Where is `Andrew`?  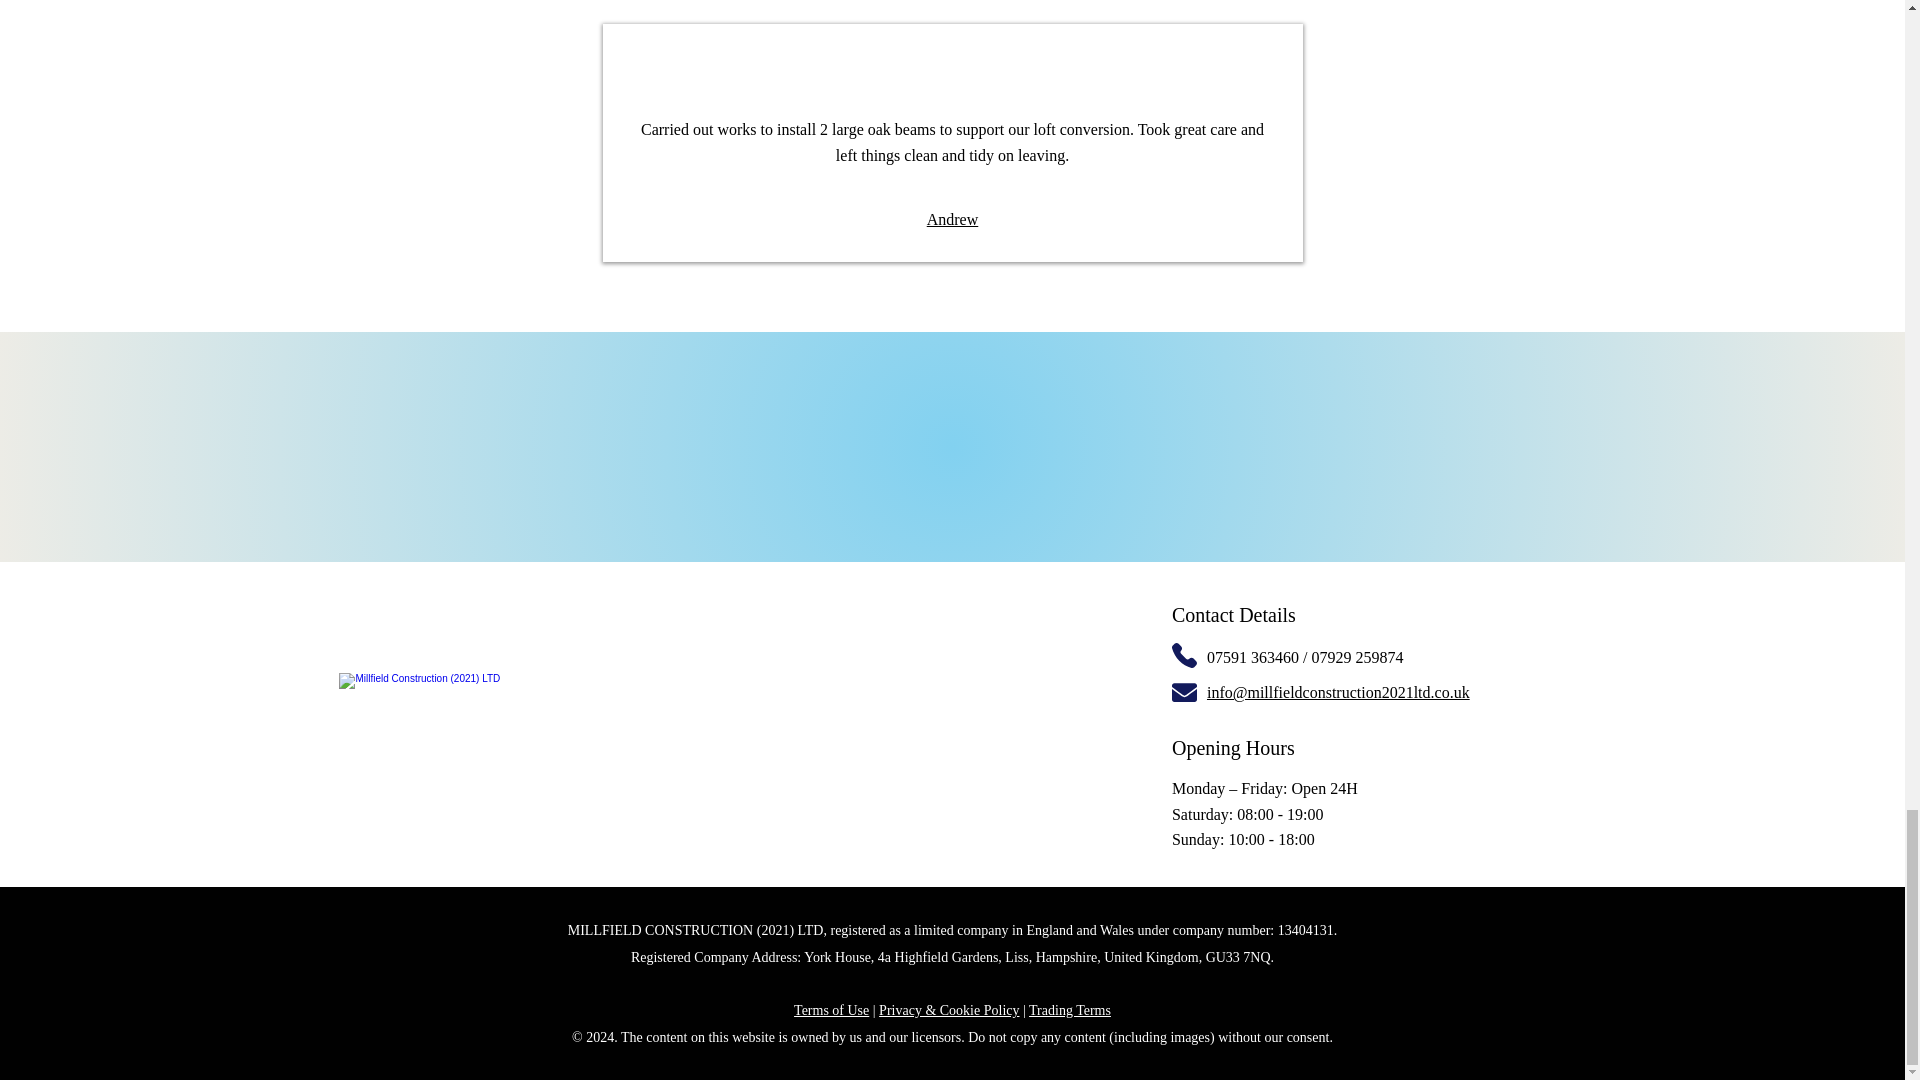 Andrew is located at coordinates (953, 218).